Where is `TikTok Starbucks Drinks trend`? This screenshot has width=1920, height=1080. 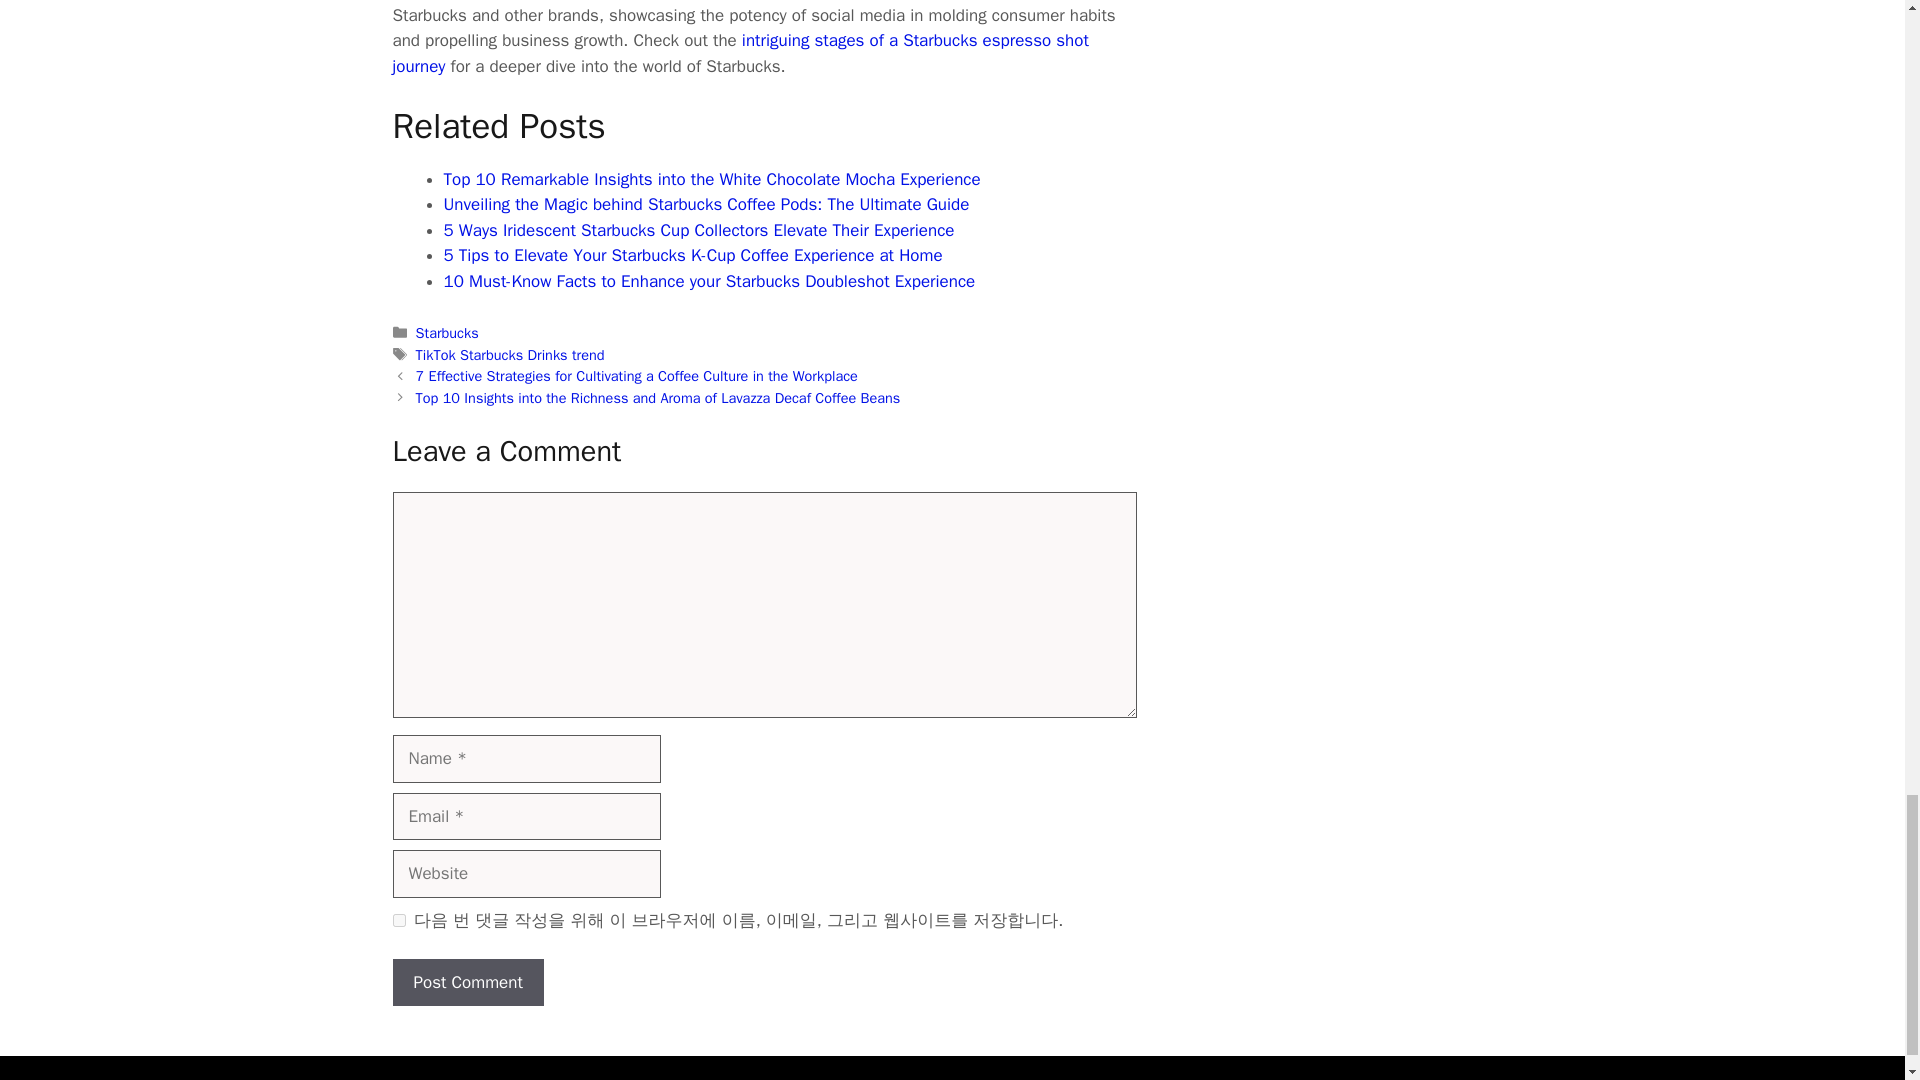
TikTok Starbucks Drinks trend is located at coordinates (510, 354).